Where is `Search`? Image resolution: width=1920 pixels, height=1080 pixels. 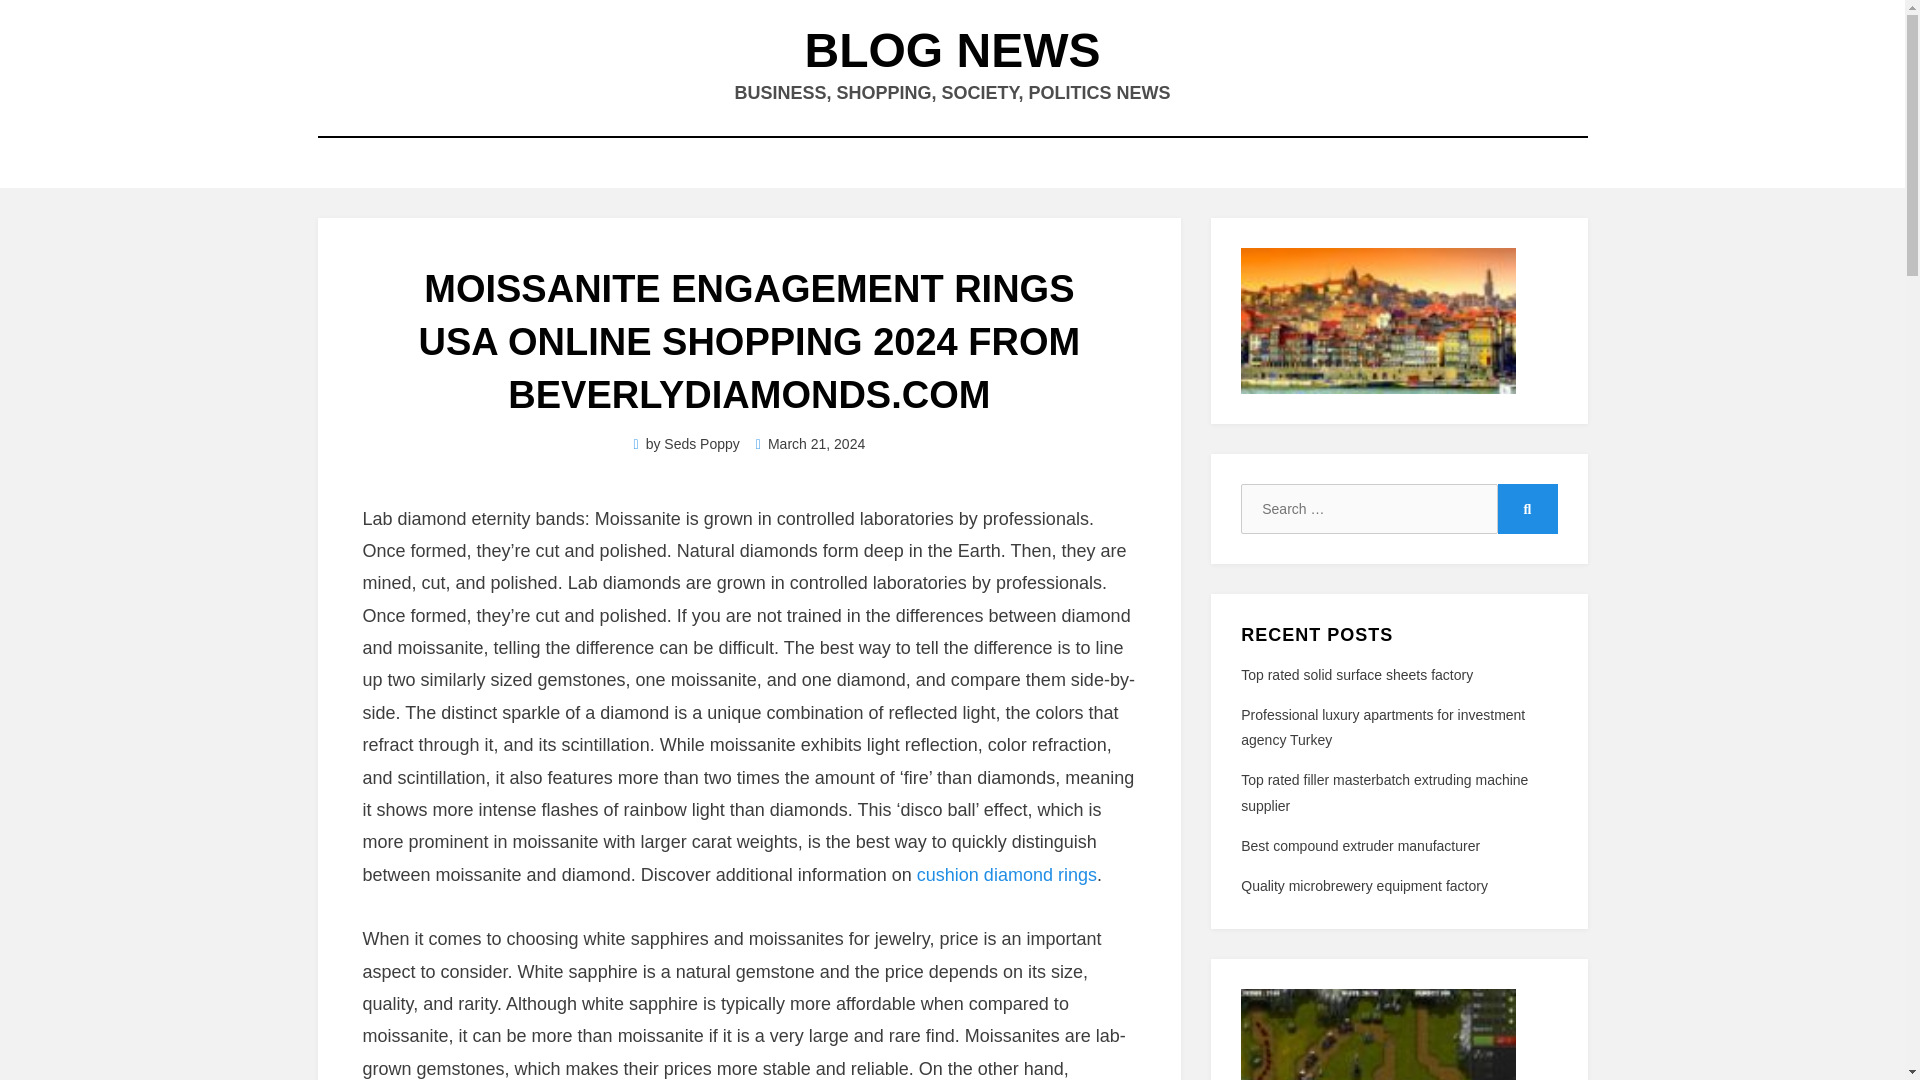 Search is located at coordinates (1527, 508).